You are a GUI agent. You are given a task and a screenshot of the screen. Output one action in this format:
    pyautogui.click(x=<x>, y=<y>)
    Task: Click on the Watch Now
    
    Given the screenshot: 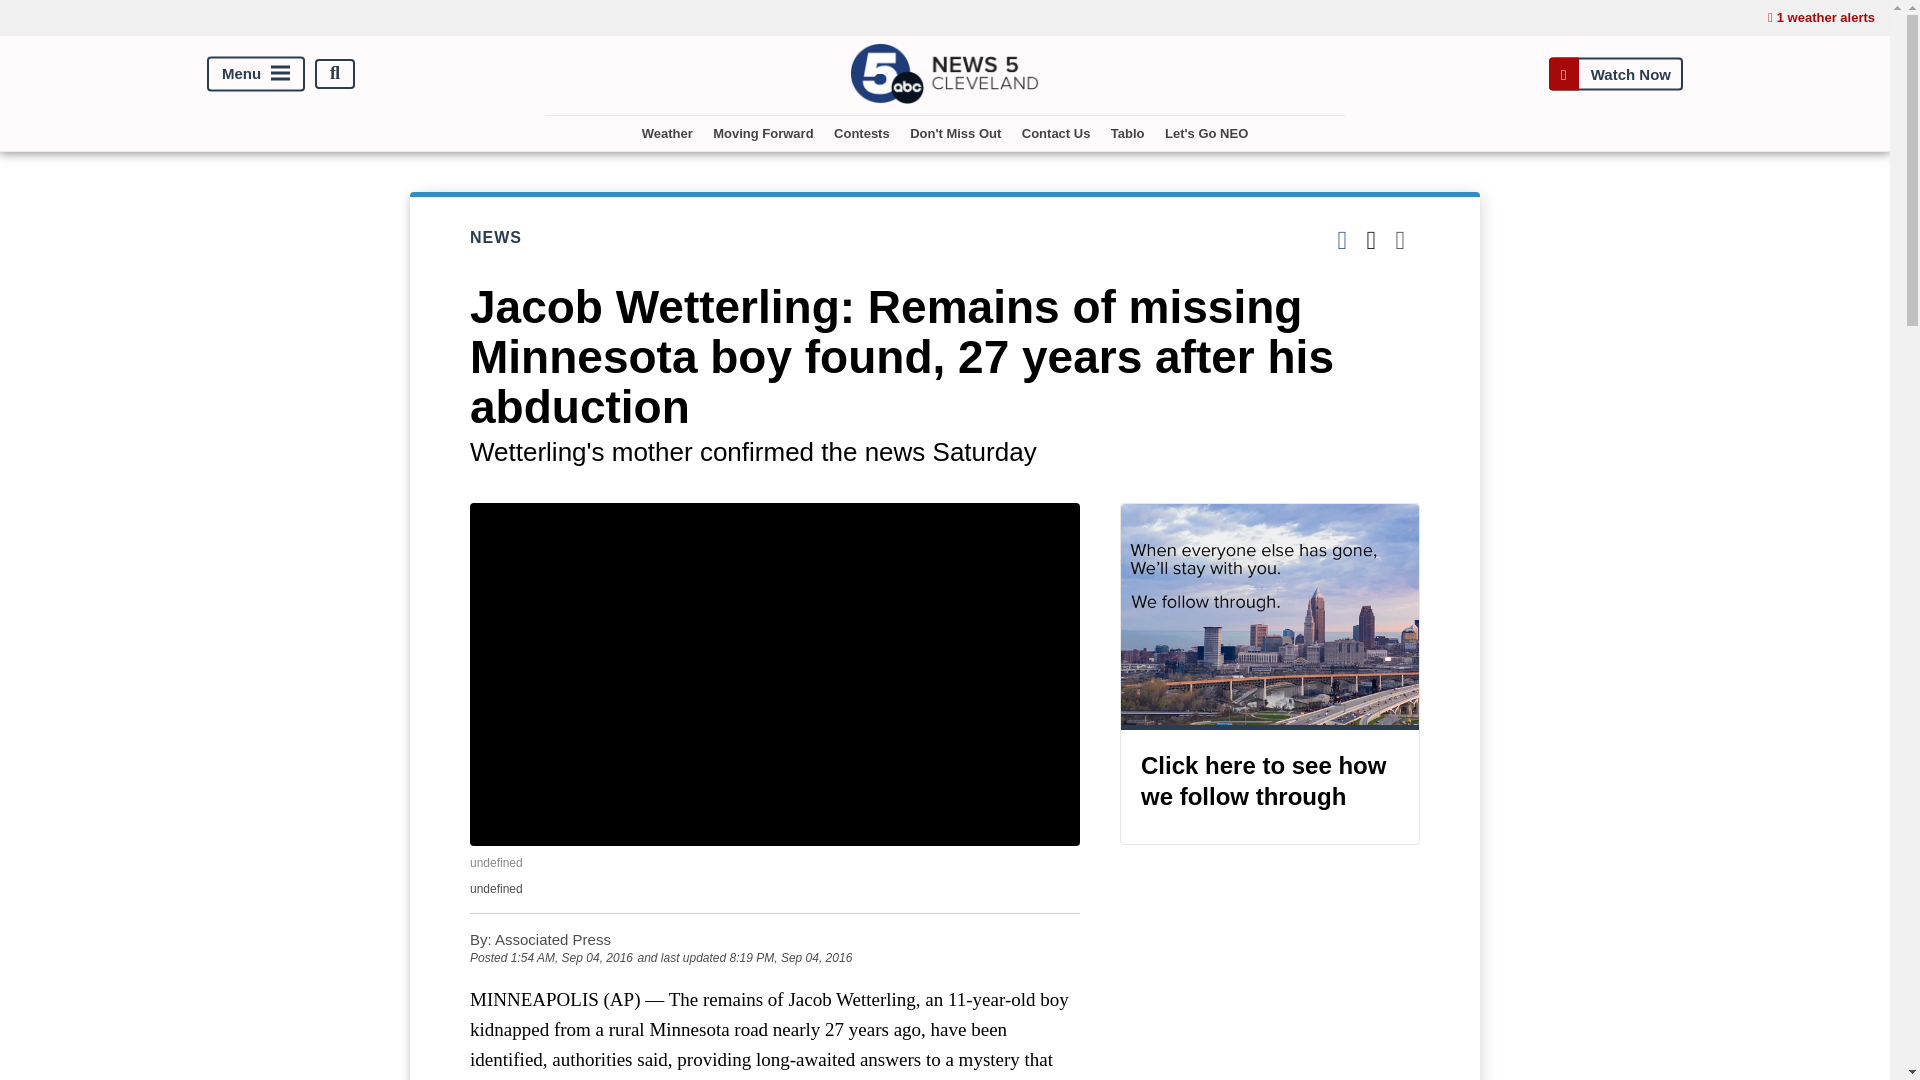 What is the action you would take?
    pyautogui.click(x=1615, y=73)
    